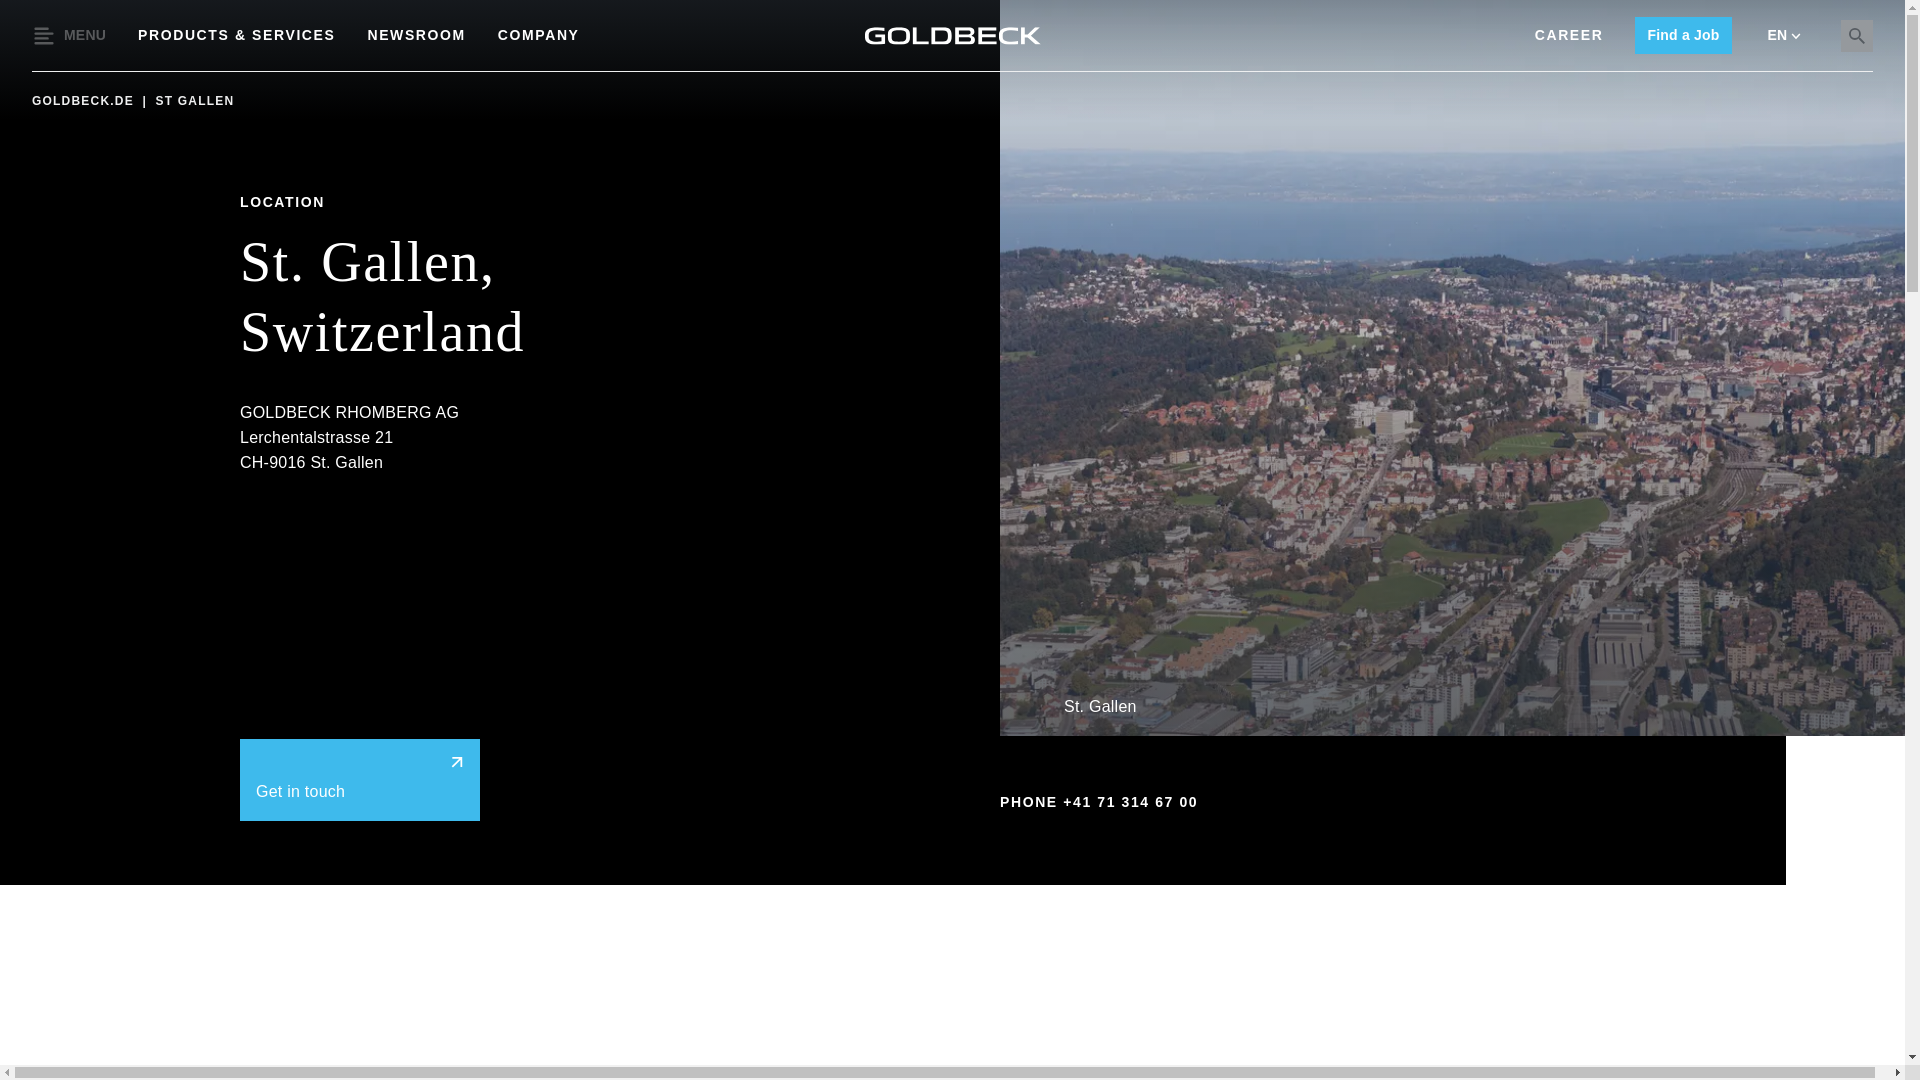 This screenshot has height=1080, width=1920. Describe the element at coordinates (68, 36) in the screenshot. I see `MENU` at that location.